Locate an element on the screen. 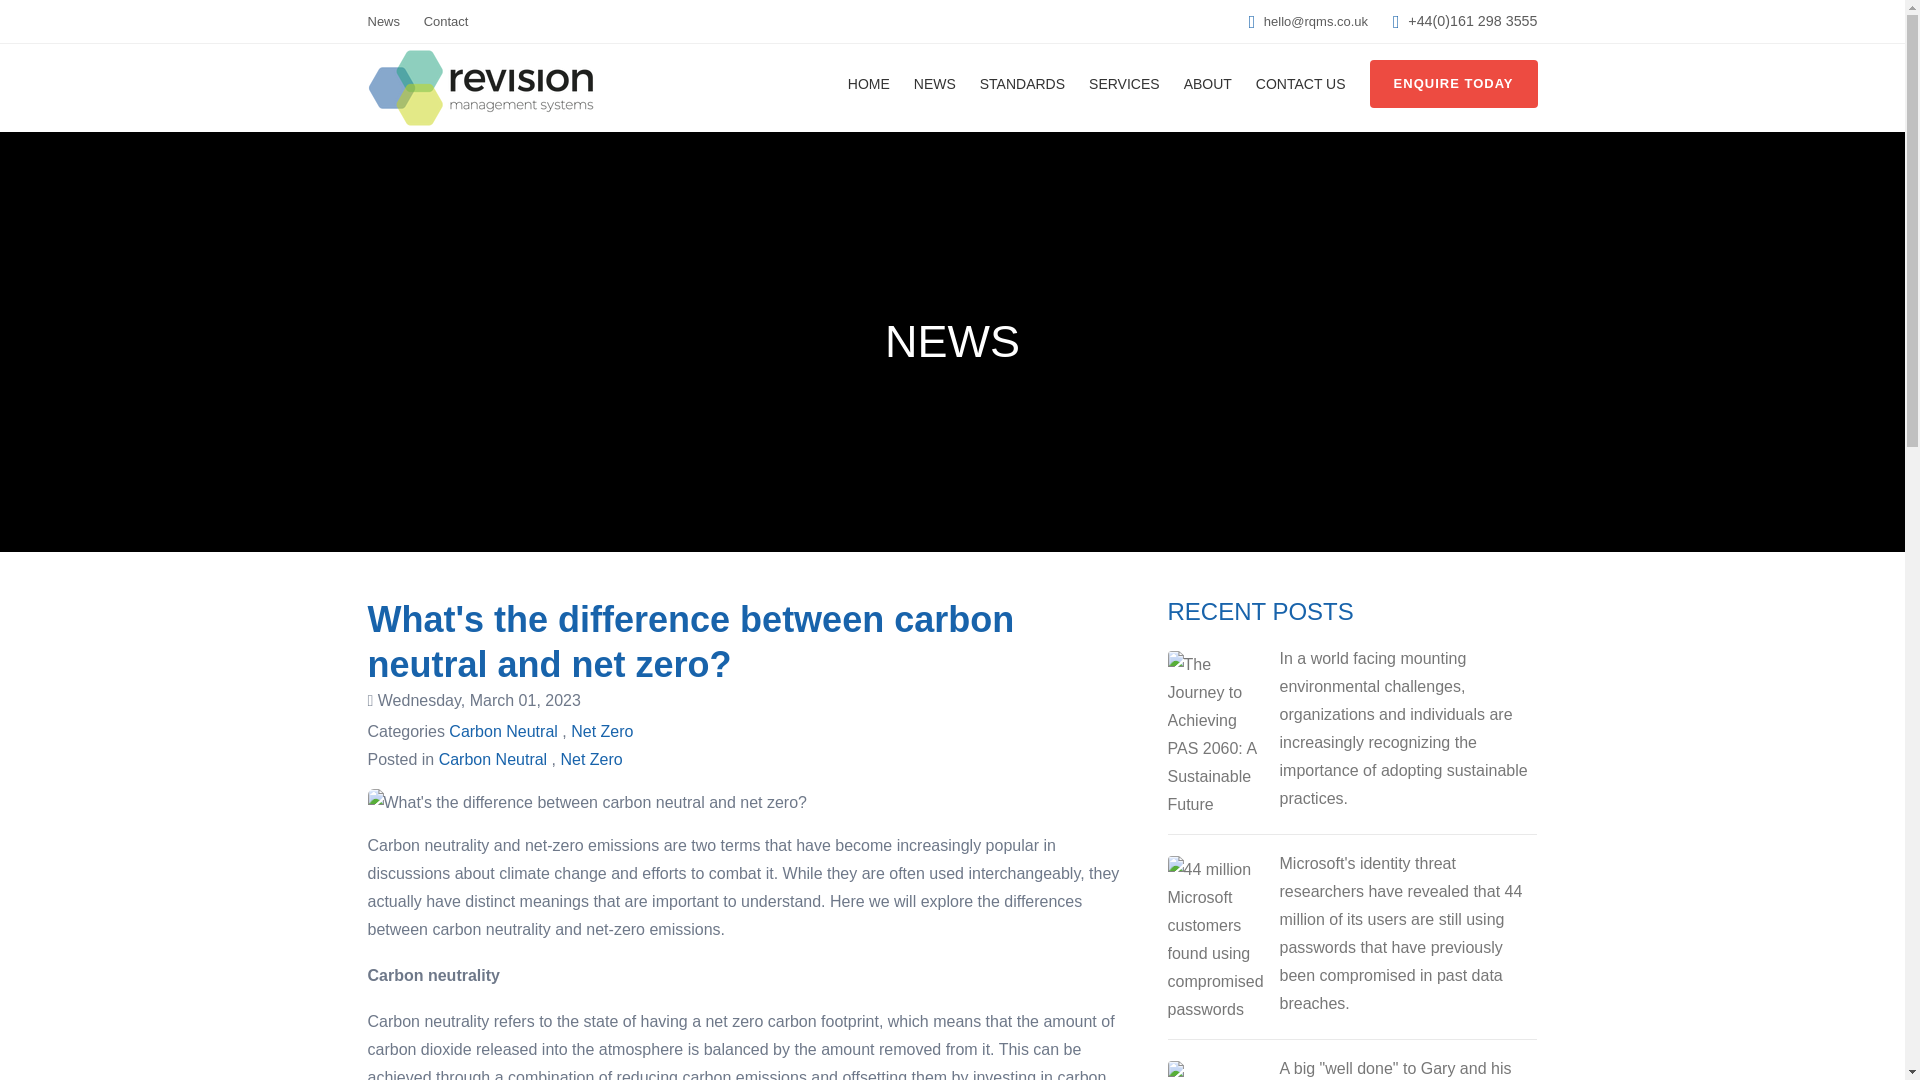 Image resolution: width=1920 pixels, height=1080 pixels. Carbon Neutral is located at coordinates (504, 730).